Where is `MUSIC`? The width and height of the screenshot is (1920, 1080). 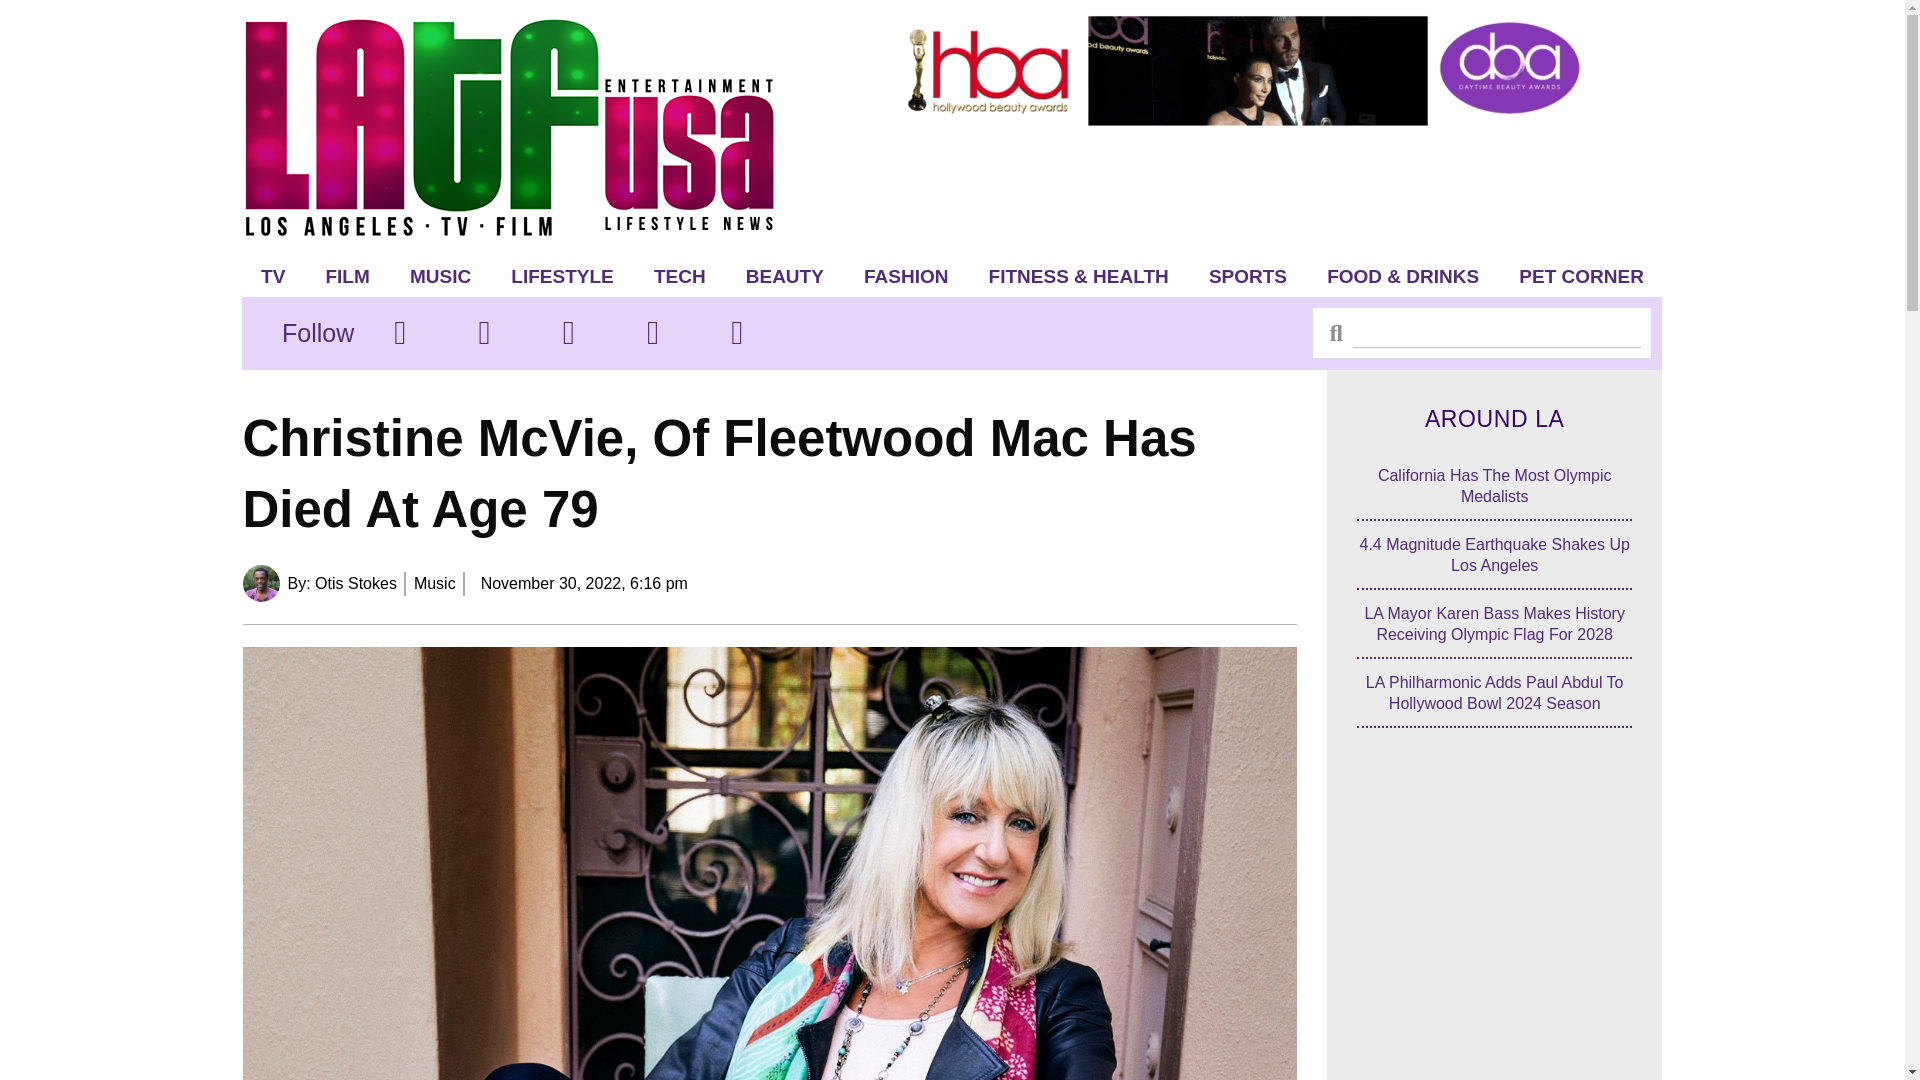 MUSIC is located at coordinates (440, 276).